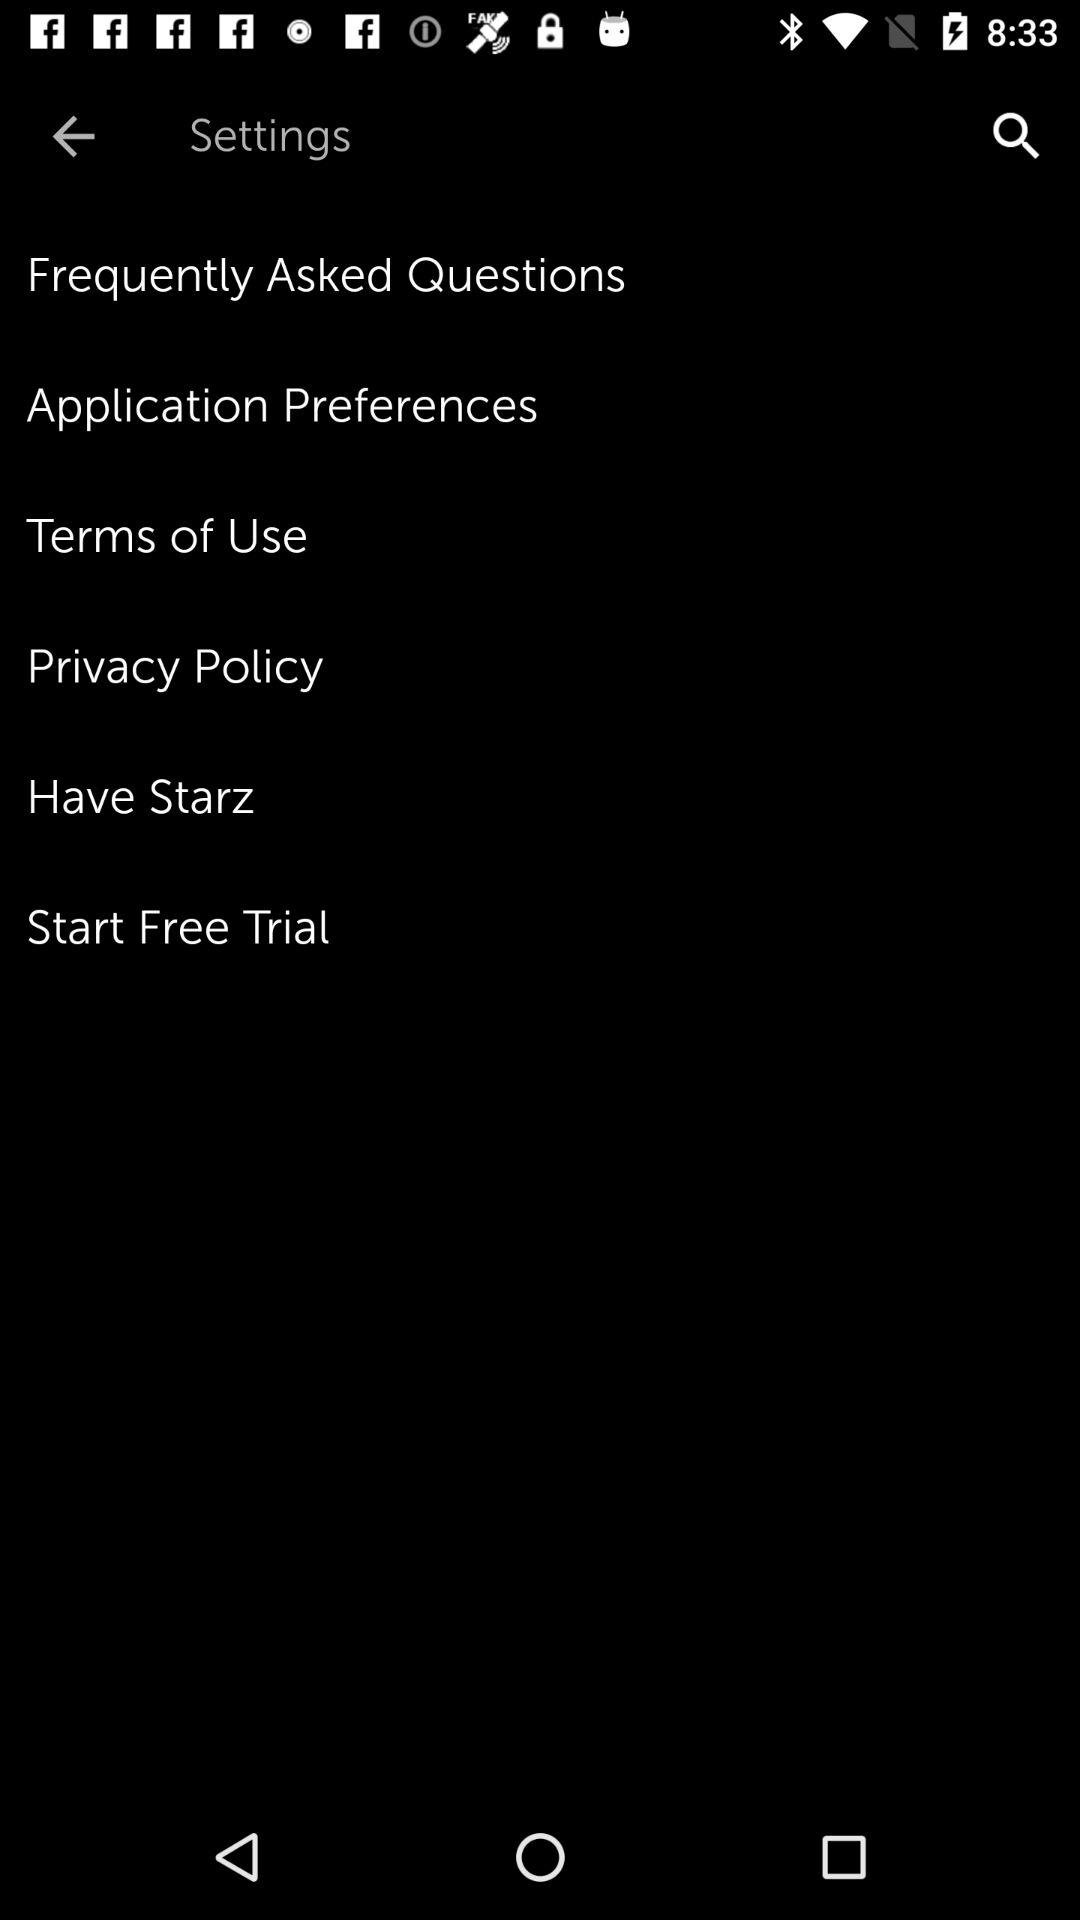 This screenshot has width=1080, height=1920. What do you see at coordinates (553, 405) in the screenshot?
I see `click the item below frequently asked questions icon` at bounding box center [553, 405].